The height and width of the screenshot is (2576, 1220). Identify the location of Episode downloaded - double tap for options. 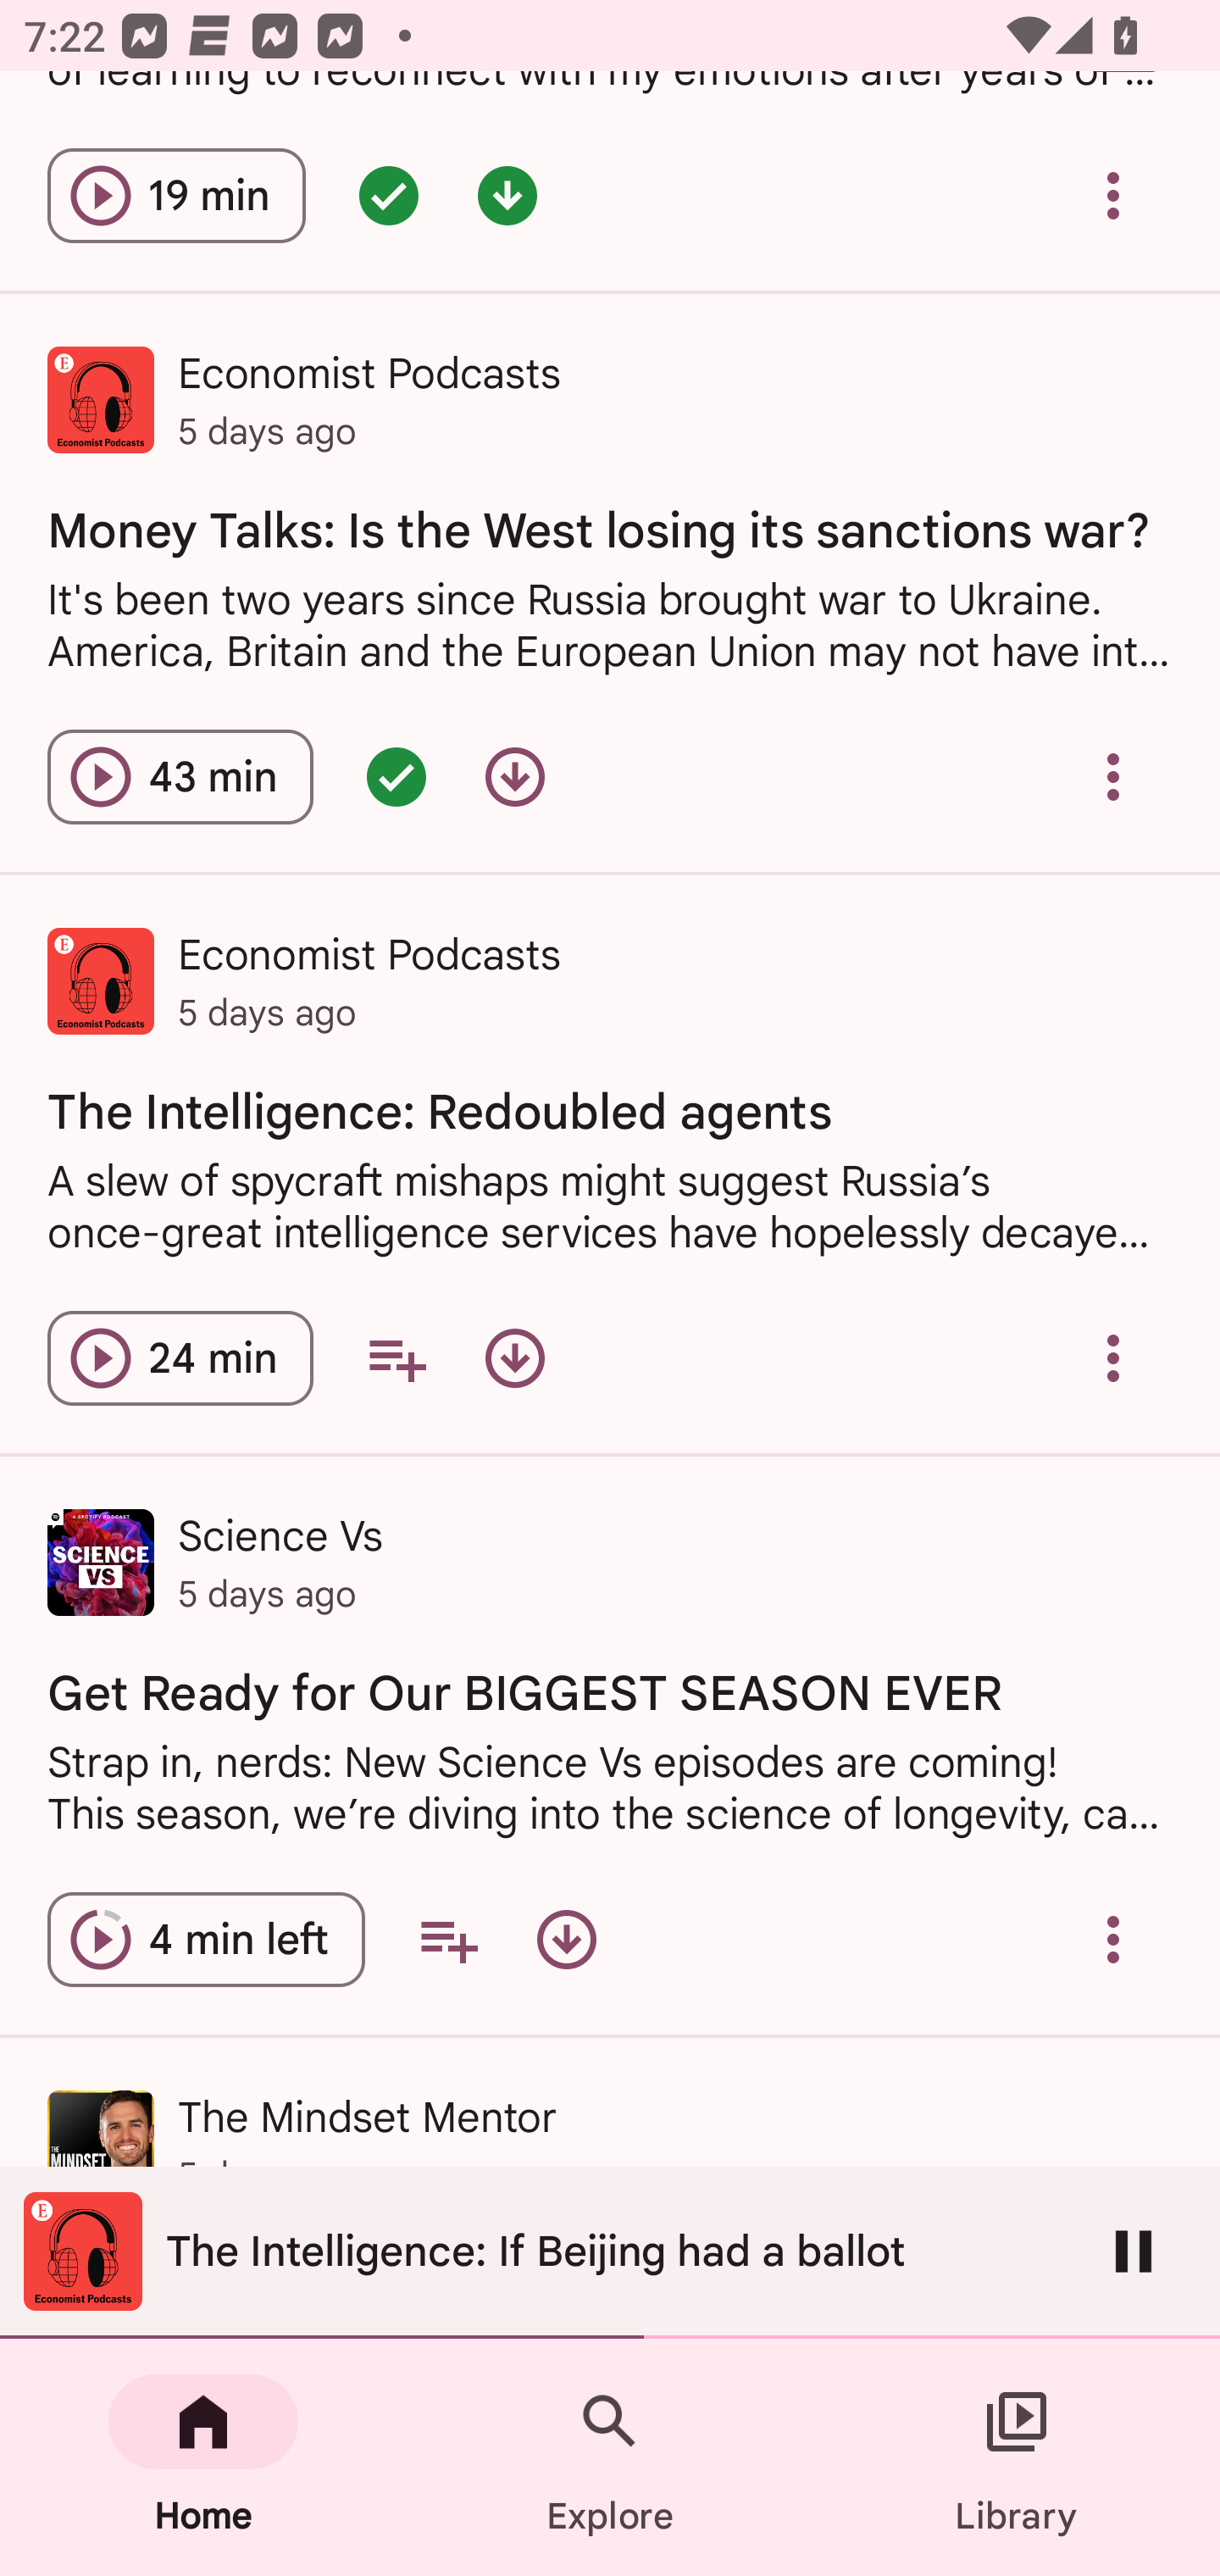
(507, 195).